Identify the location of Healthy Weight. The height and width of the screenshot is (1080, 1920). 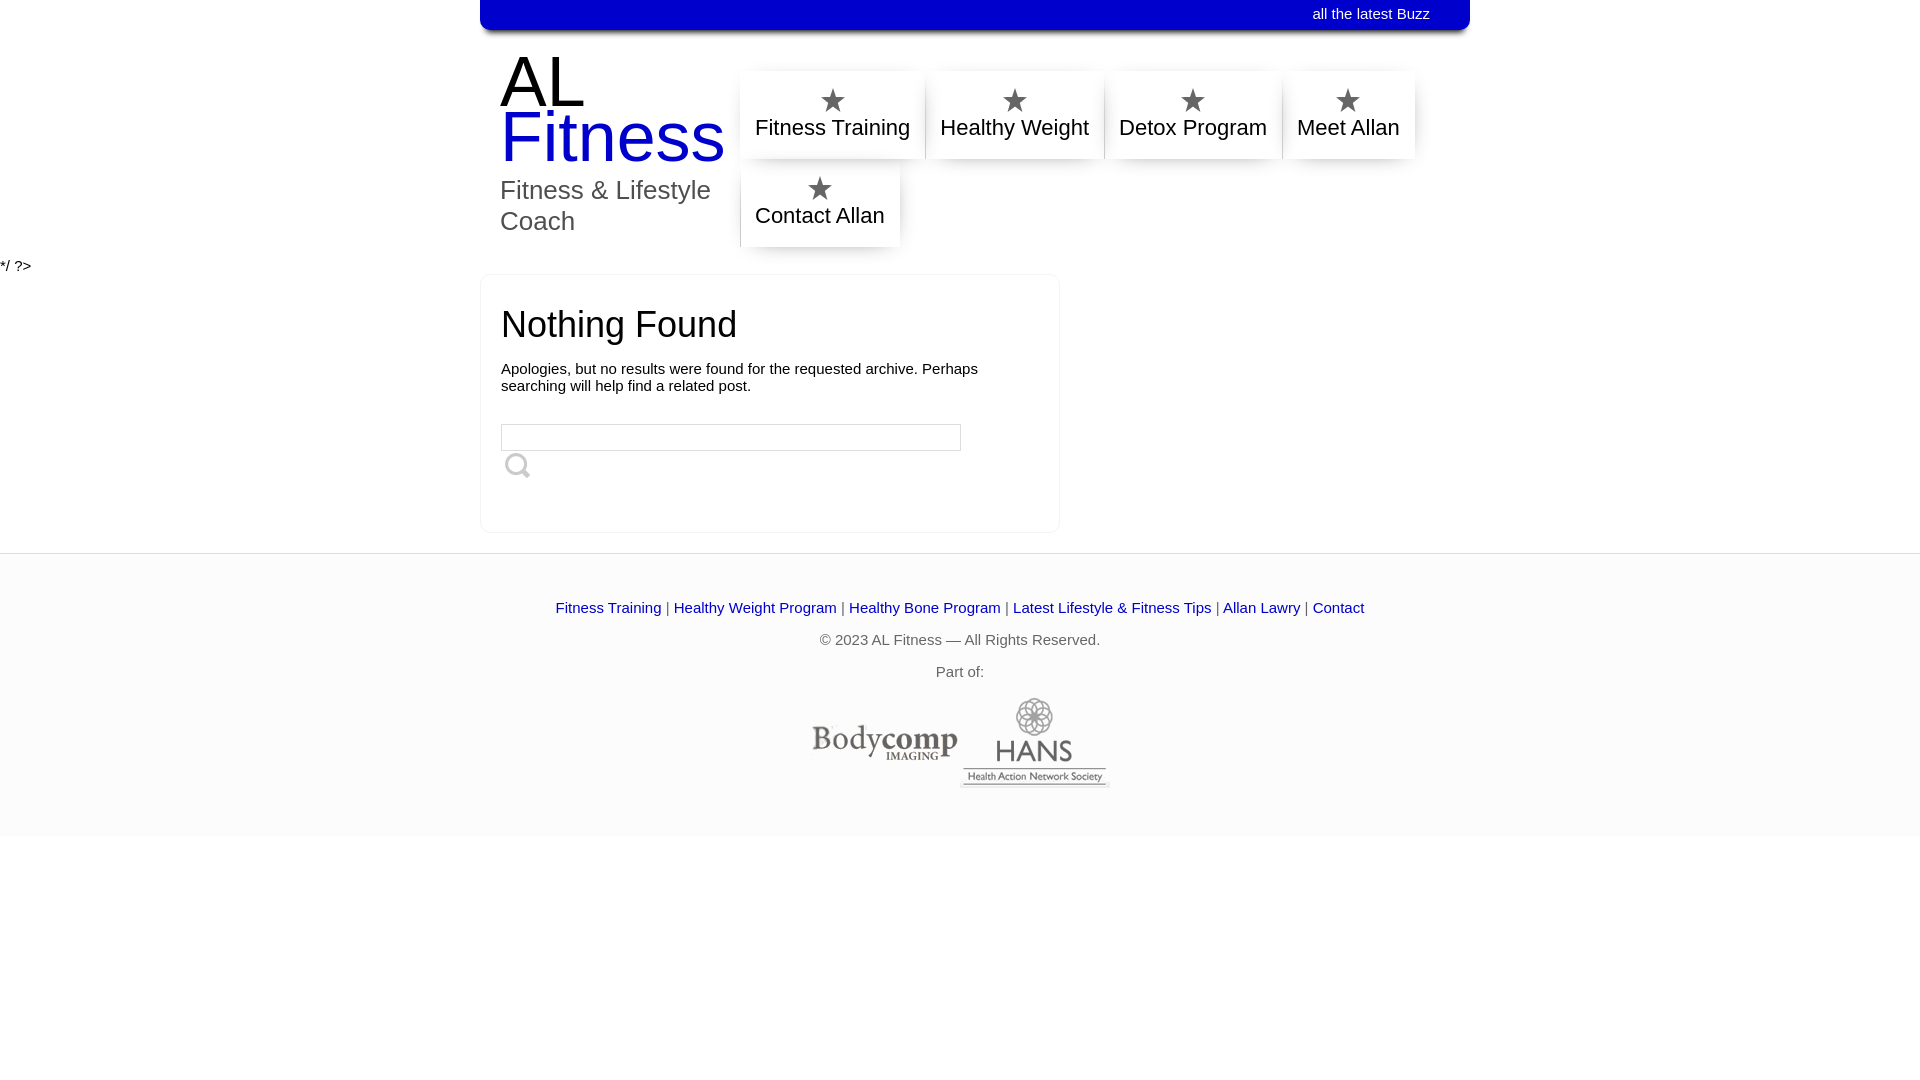
(1014, 118).